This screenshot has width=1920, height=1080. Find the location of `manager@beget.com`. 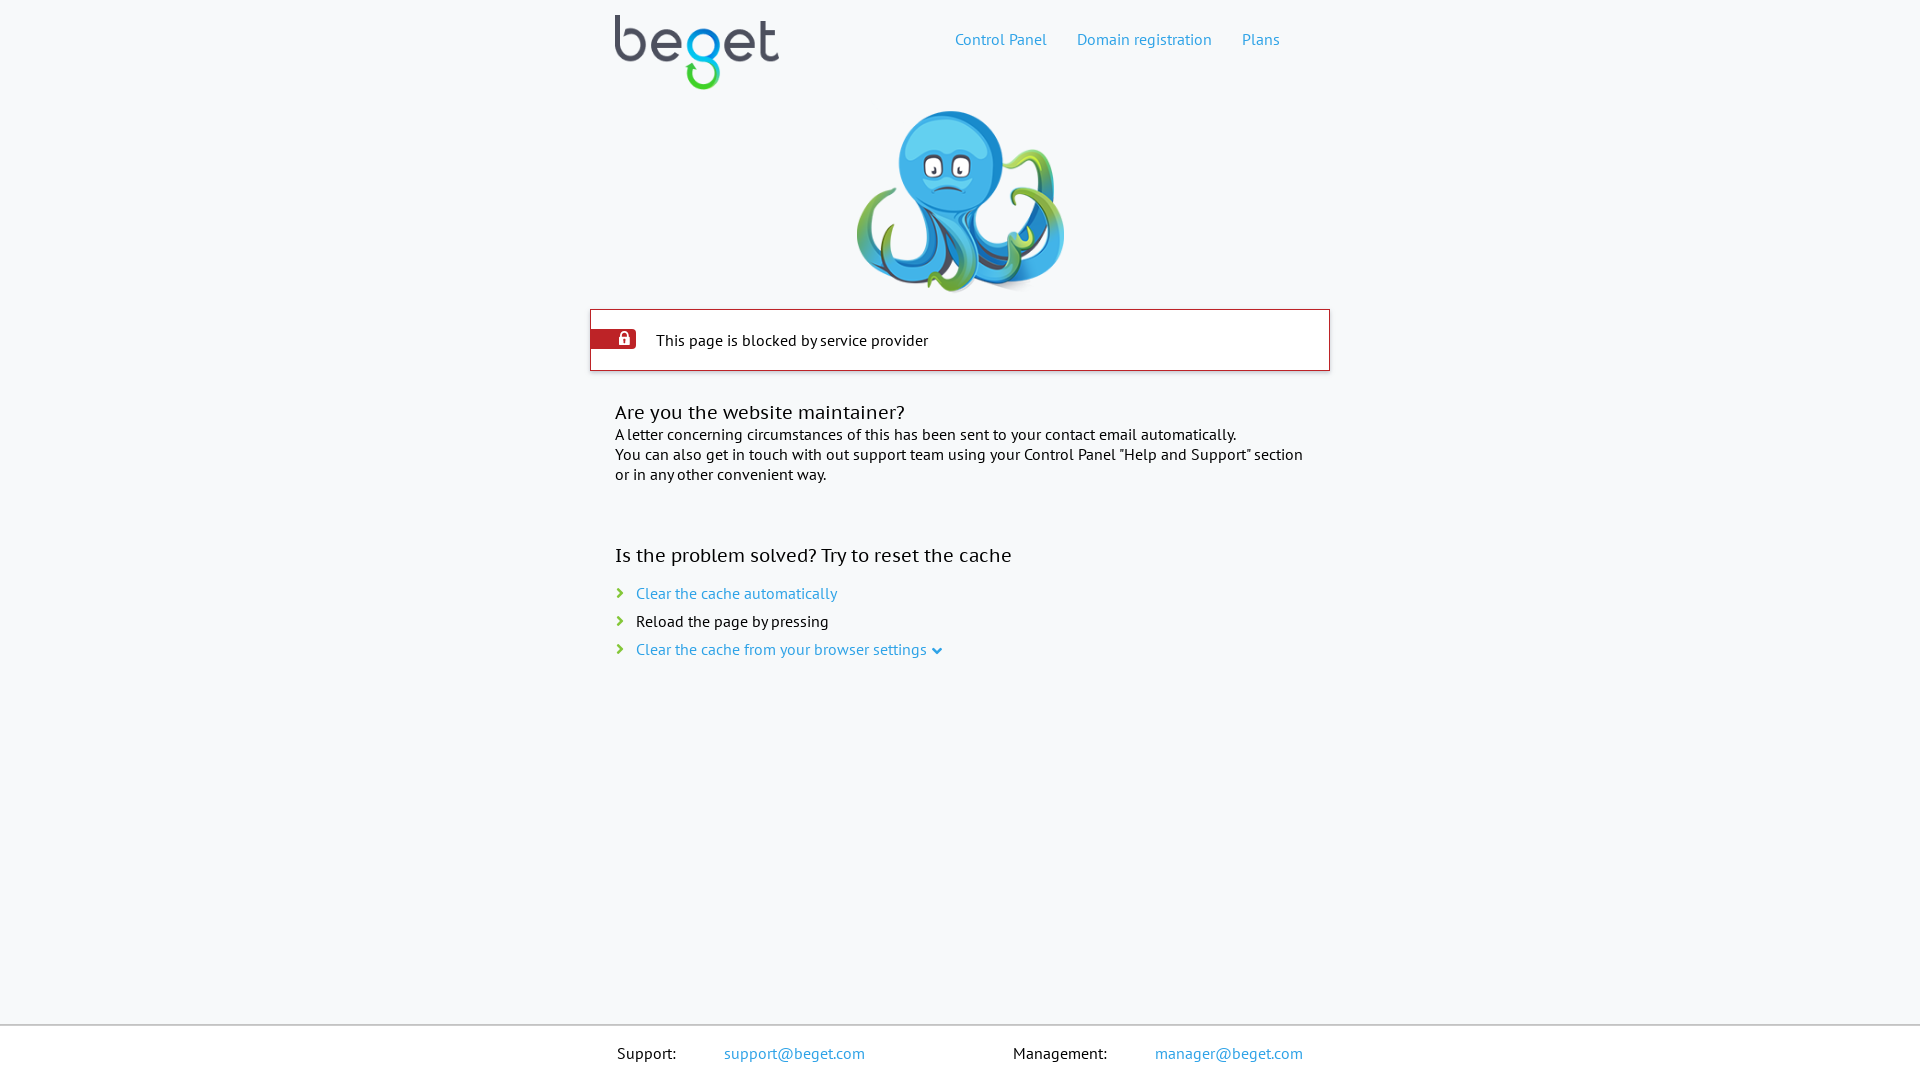

manager@beget.com is located at coordinates (1229, 1053).